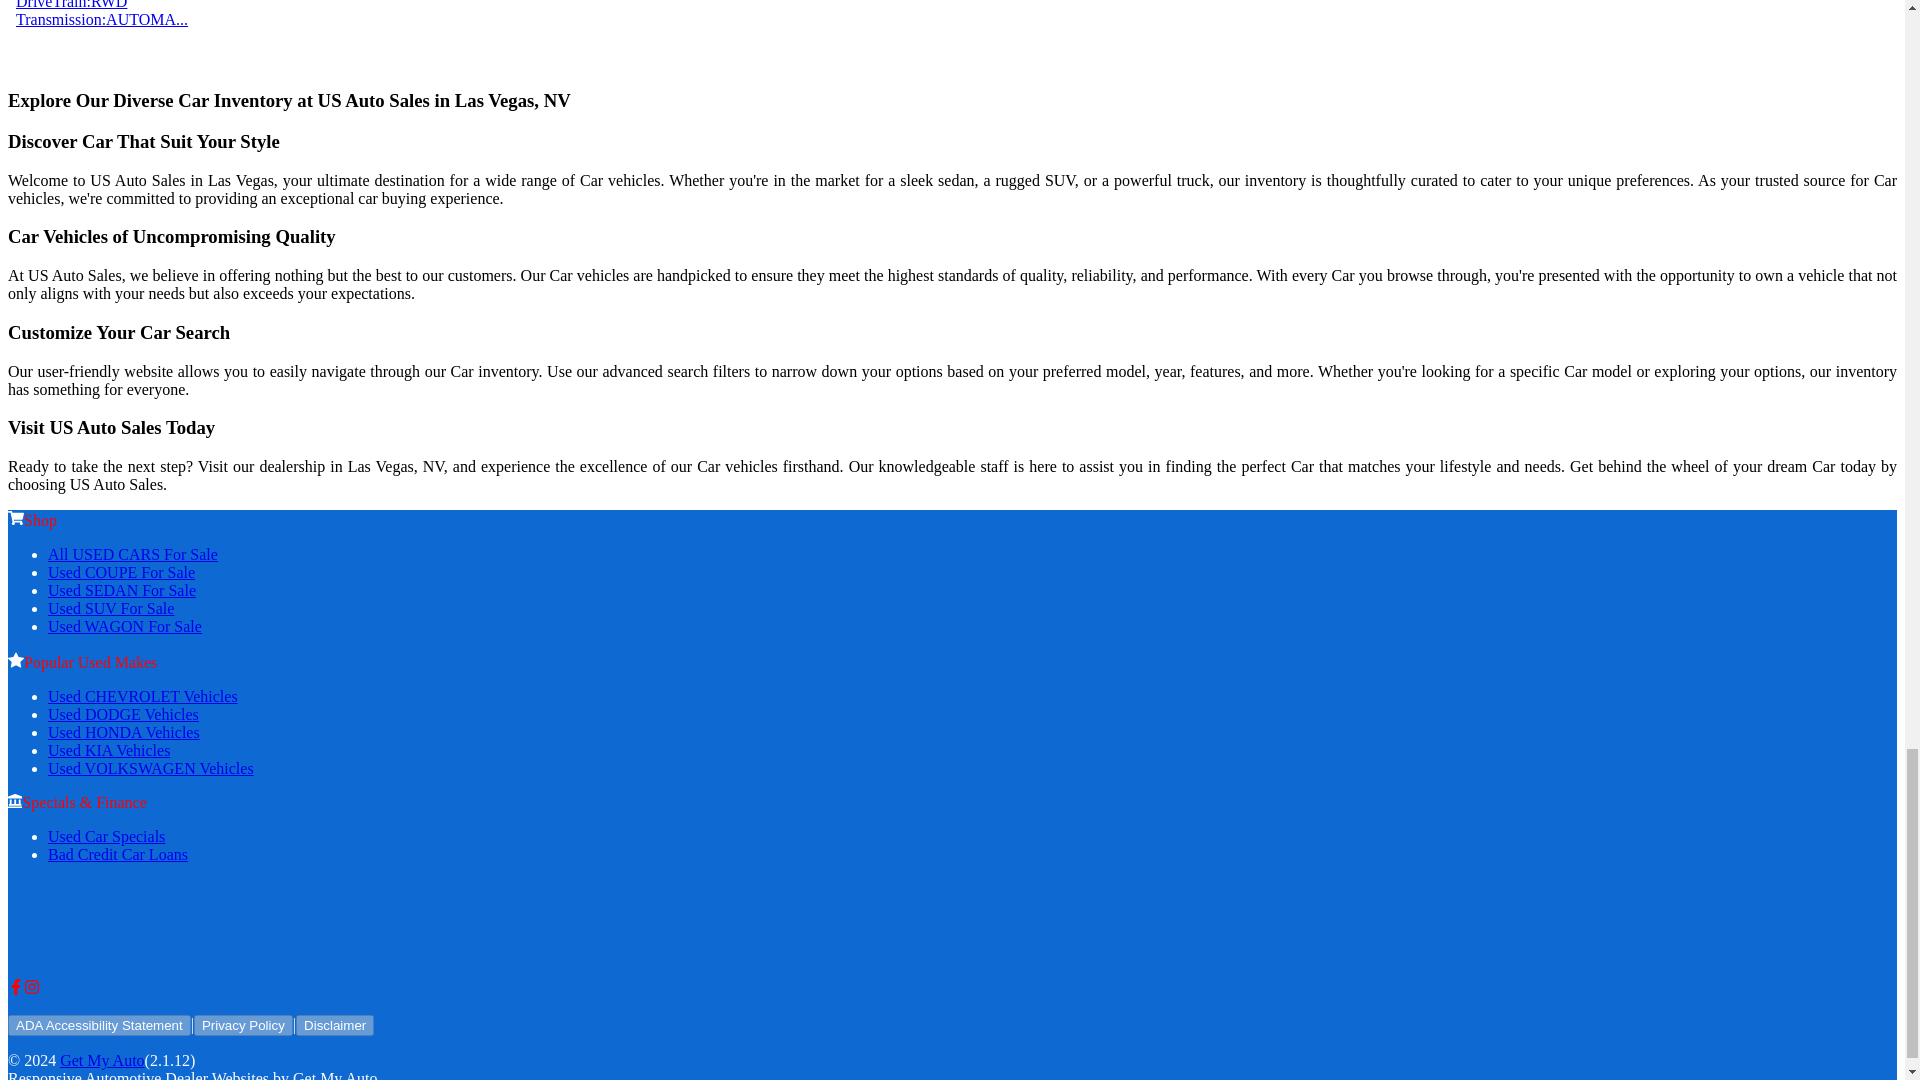 The image size is (1920, 1080). I want to click on Show me the Carfax, so click(65, 44).